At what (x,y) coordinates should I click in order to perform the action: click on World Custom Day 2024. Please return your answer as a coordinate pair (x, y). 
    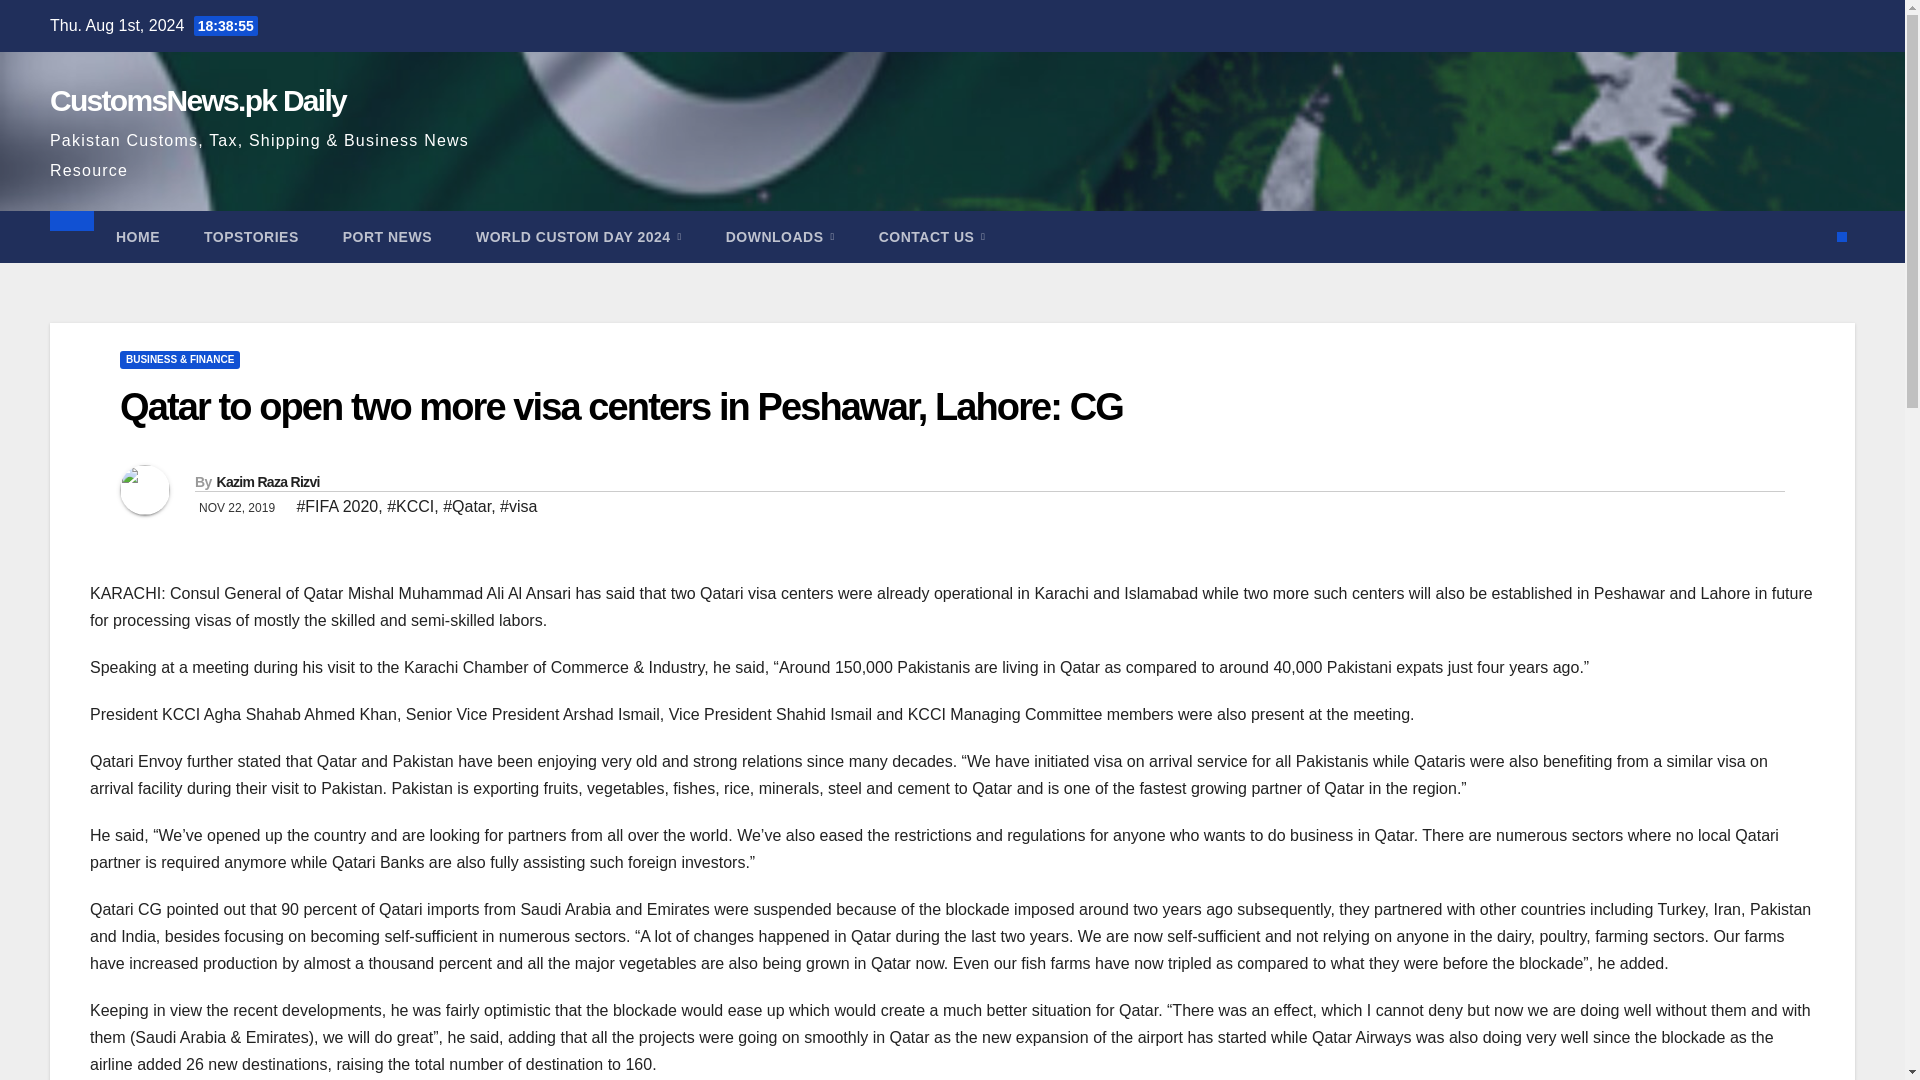
    Looking at the image, I should click on (128, 269).